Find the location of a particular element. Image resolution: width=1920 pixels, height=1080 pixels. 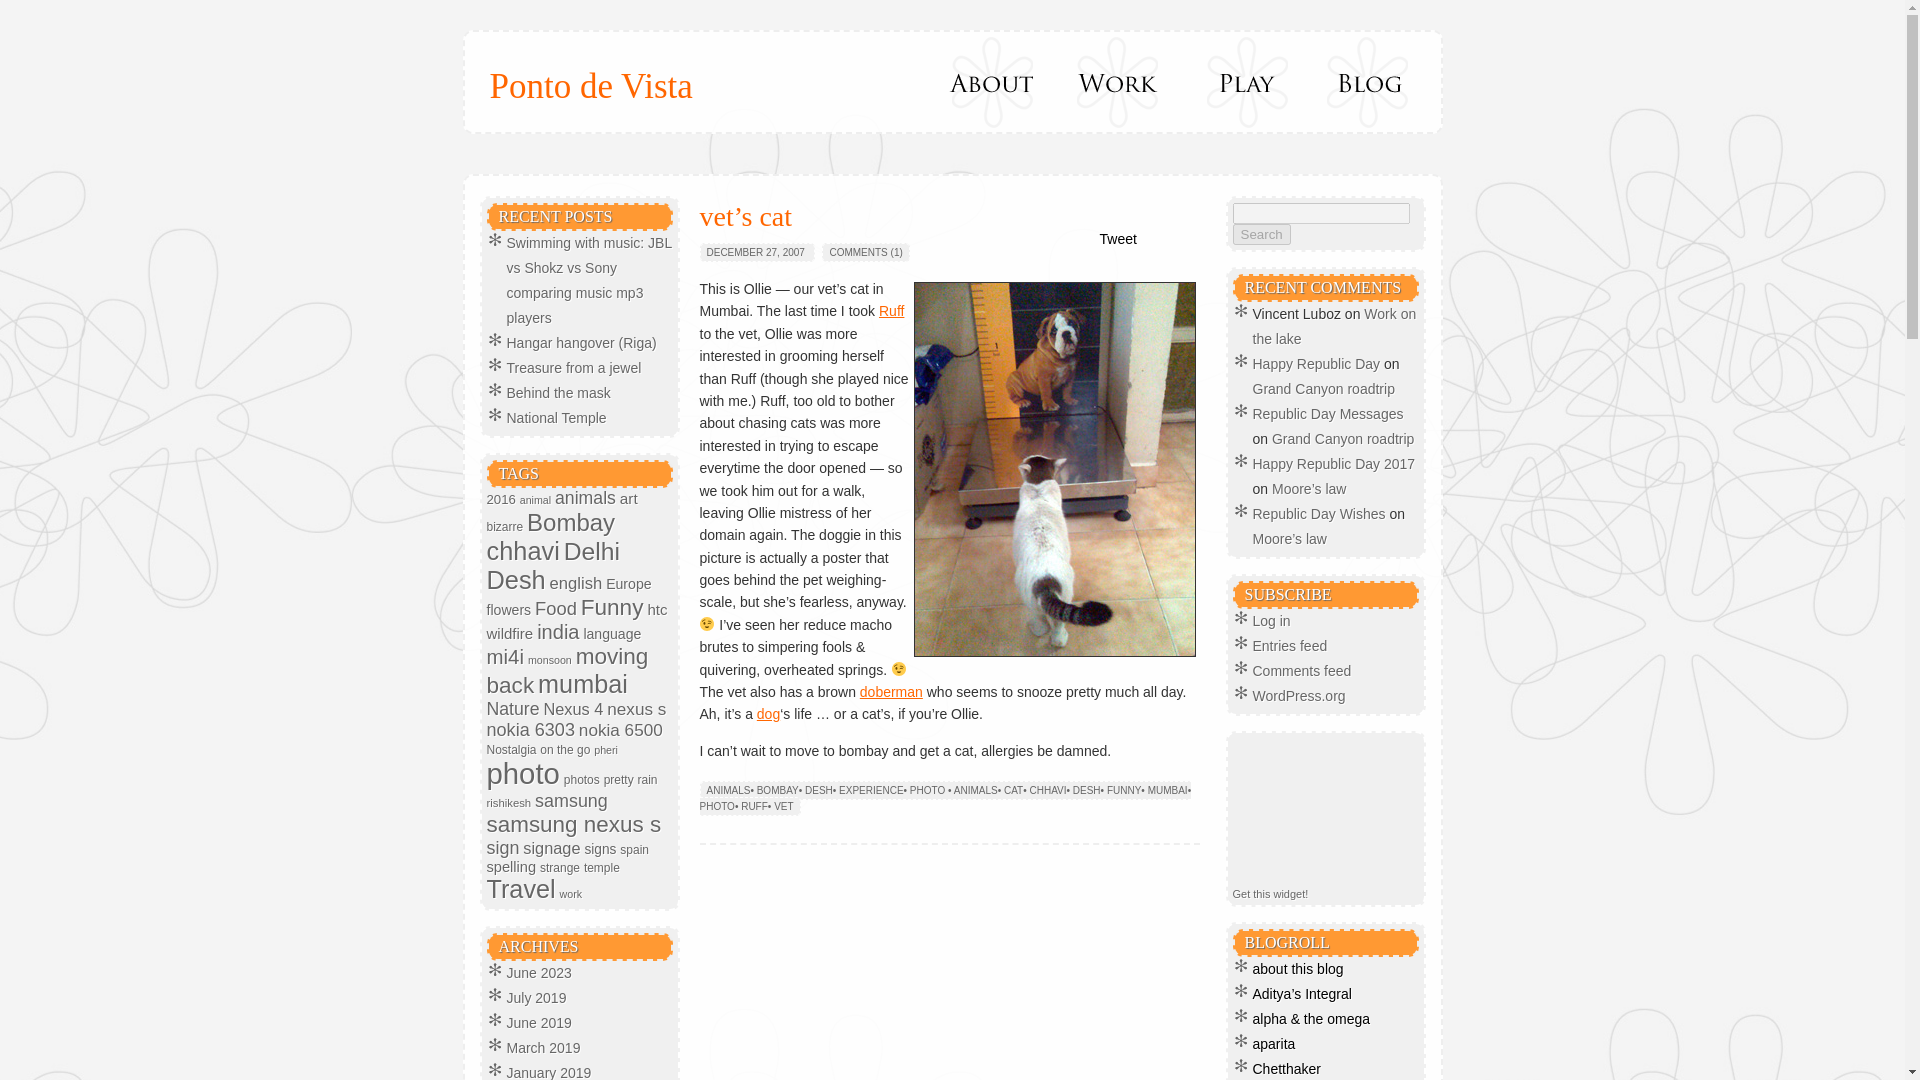

About is located at coordinates (992, 82).